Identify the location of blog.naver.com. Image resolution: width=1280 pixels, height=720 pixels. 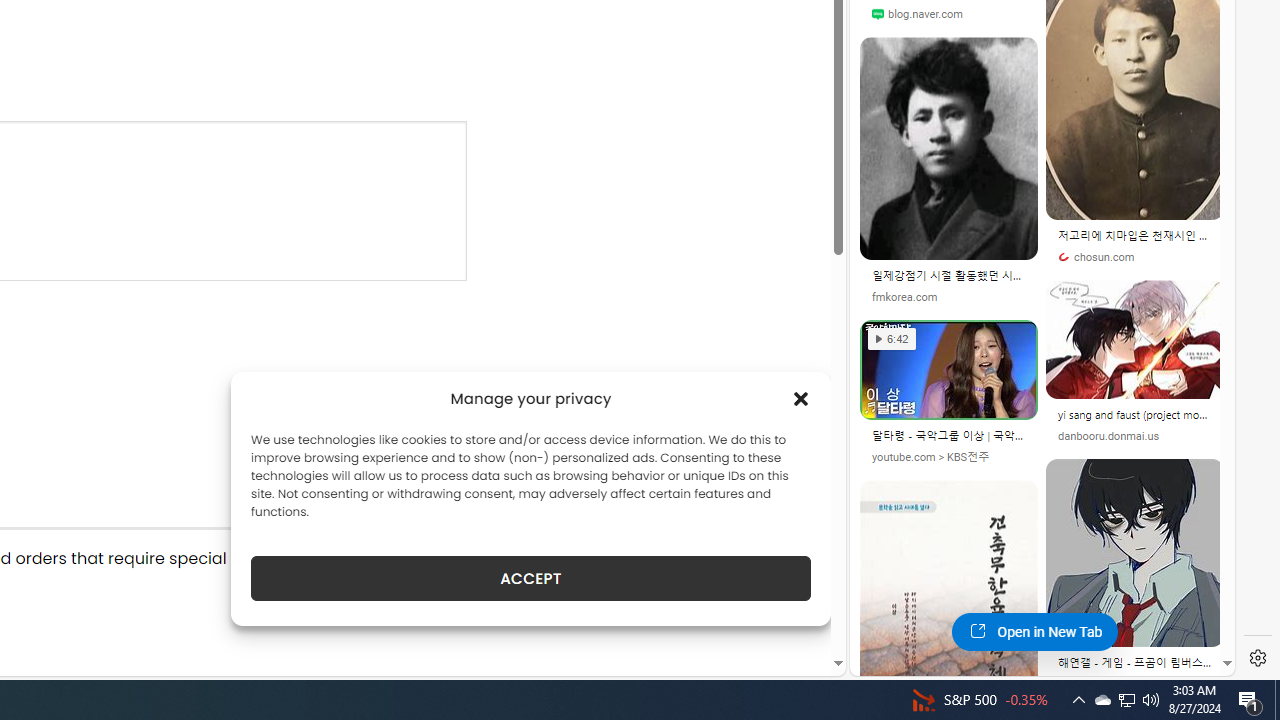
(948, 14).